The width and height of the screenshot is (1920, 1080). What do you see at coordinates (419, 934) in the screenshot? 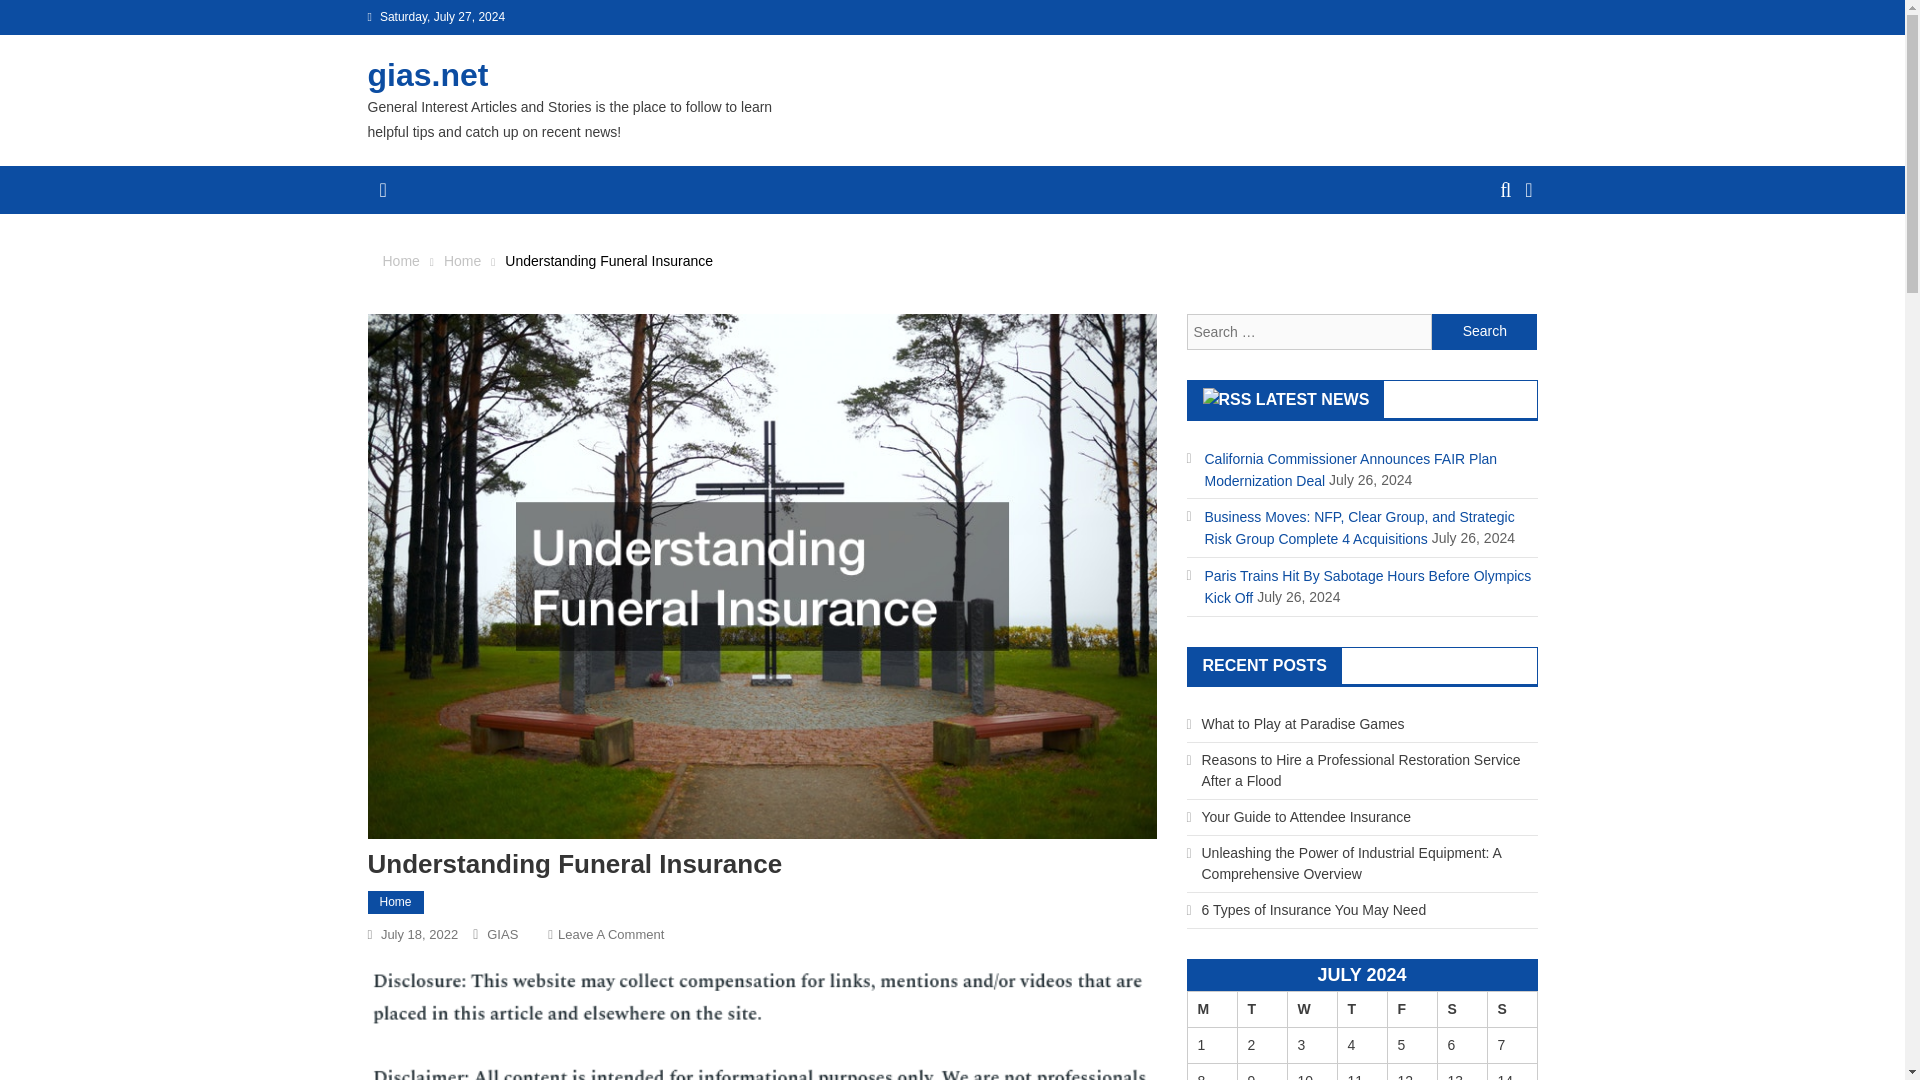
I see `Home` at bounding box center [419, 934].